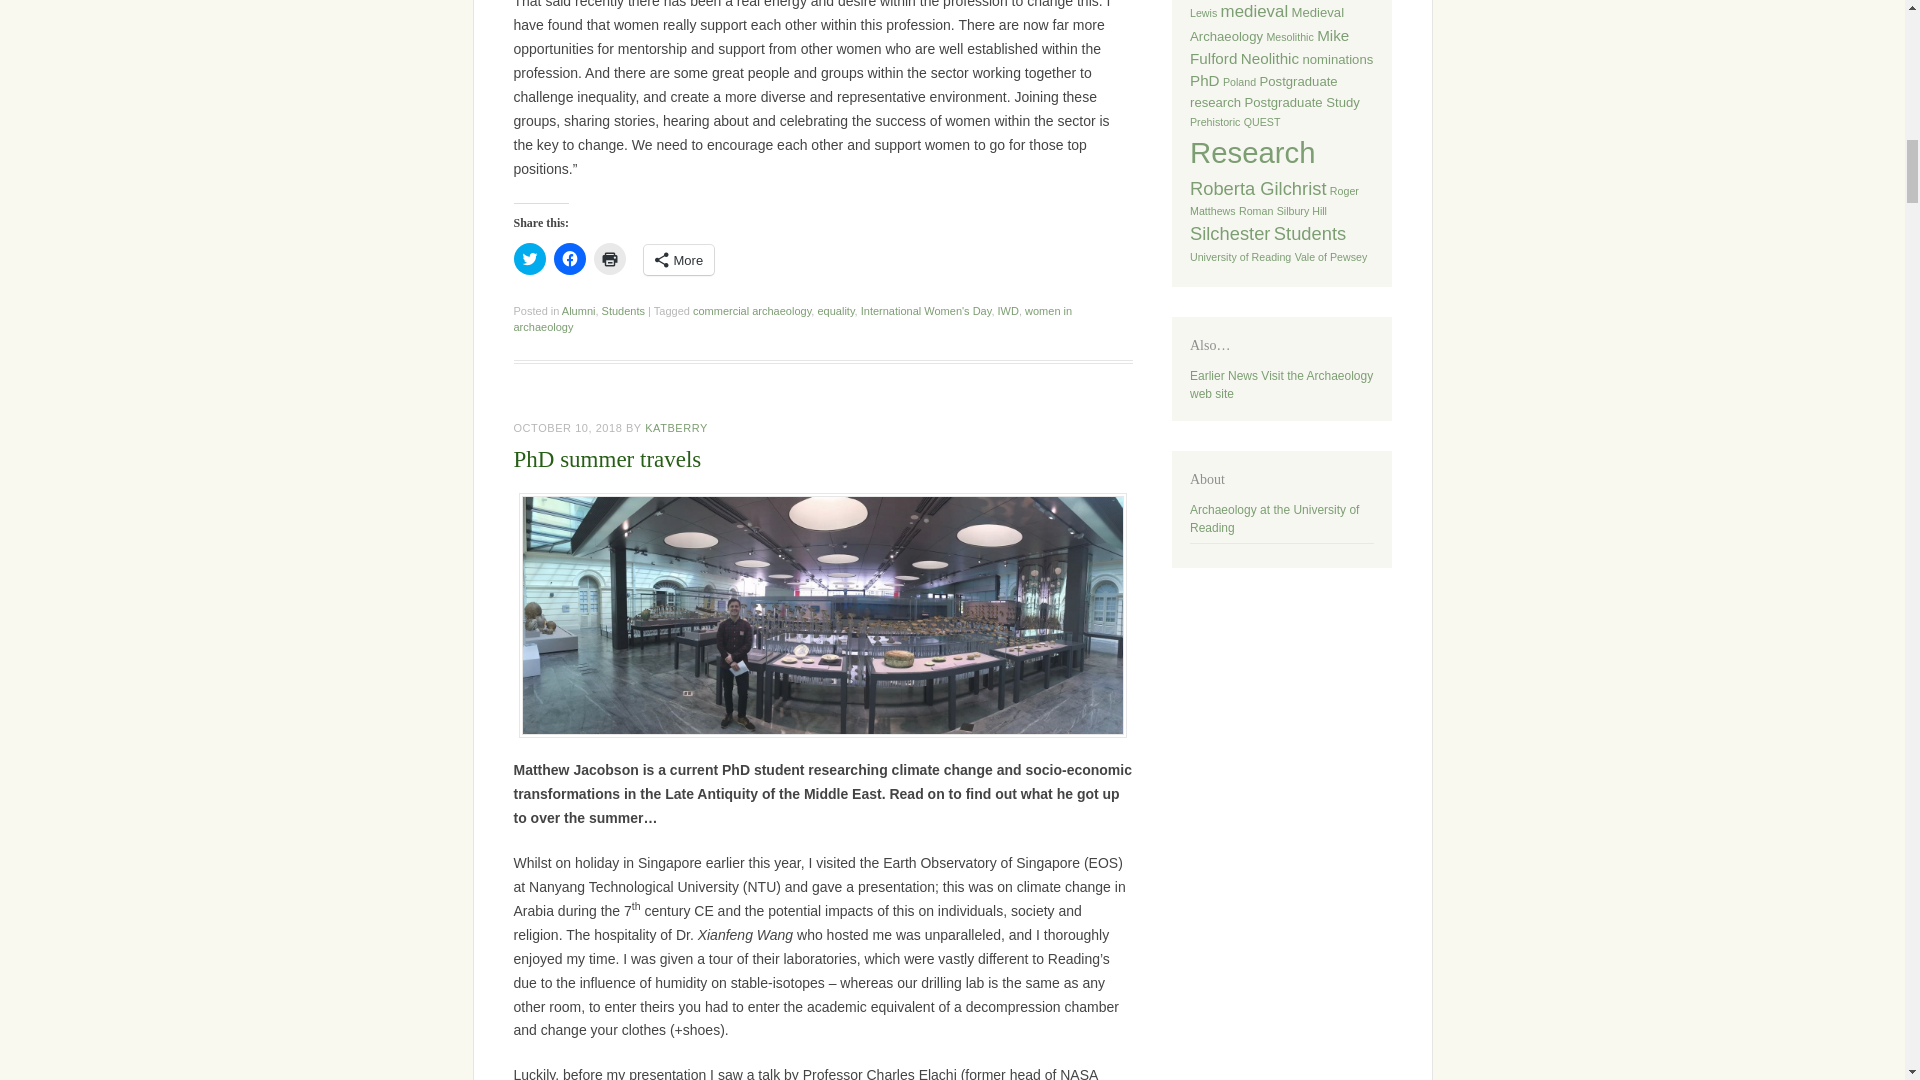  I want to click on Alumni, so click(578, 310).